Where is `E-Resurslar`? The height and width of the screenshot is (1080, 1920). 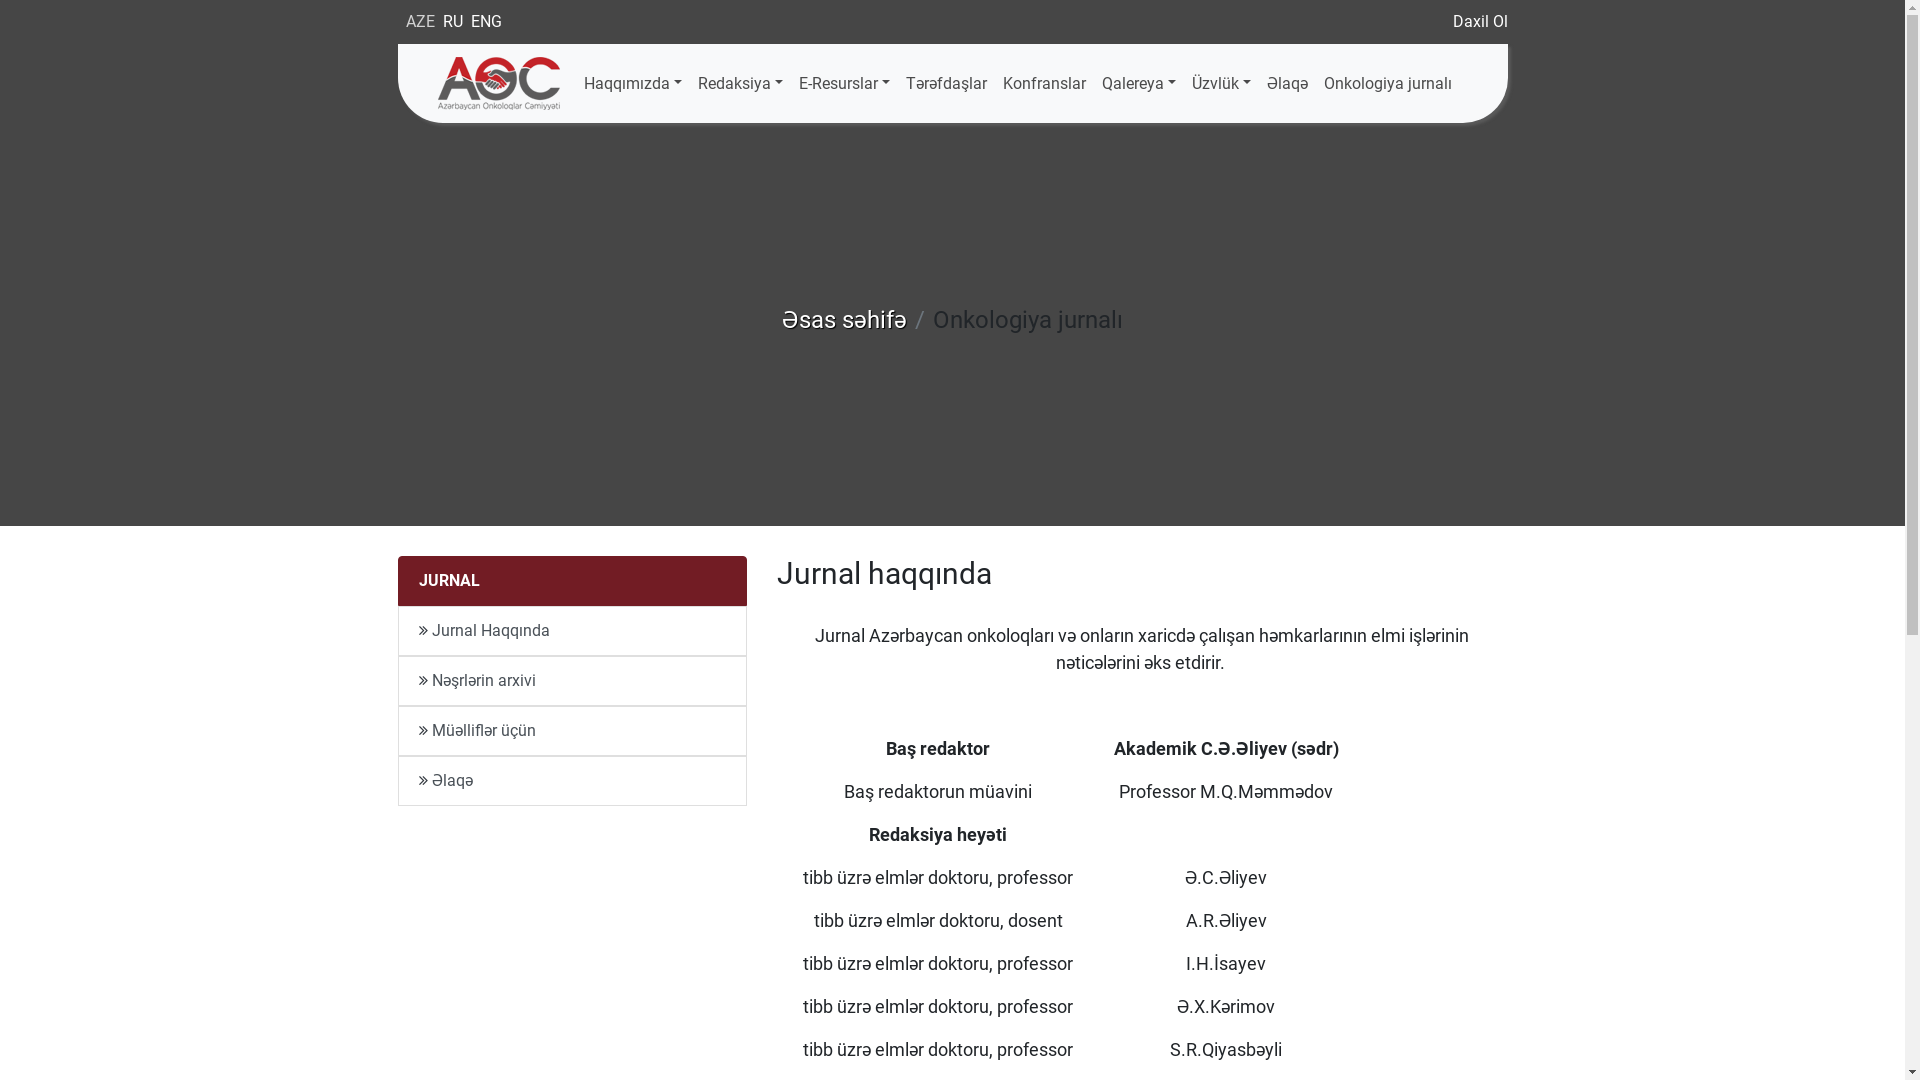
E-Resurslar is located at coordinates (844, 84).